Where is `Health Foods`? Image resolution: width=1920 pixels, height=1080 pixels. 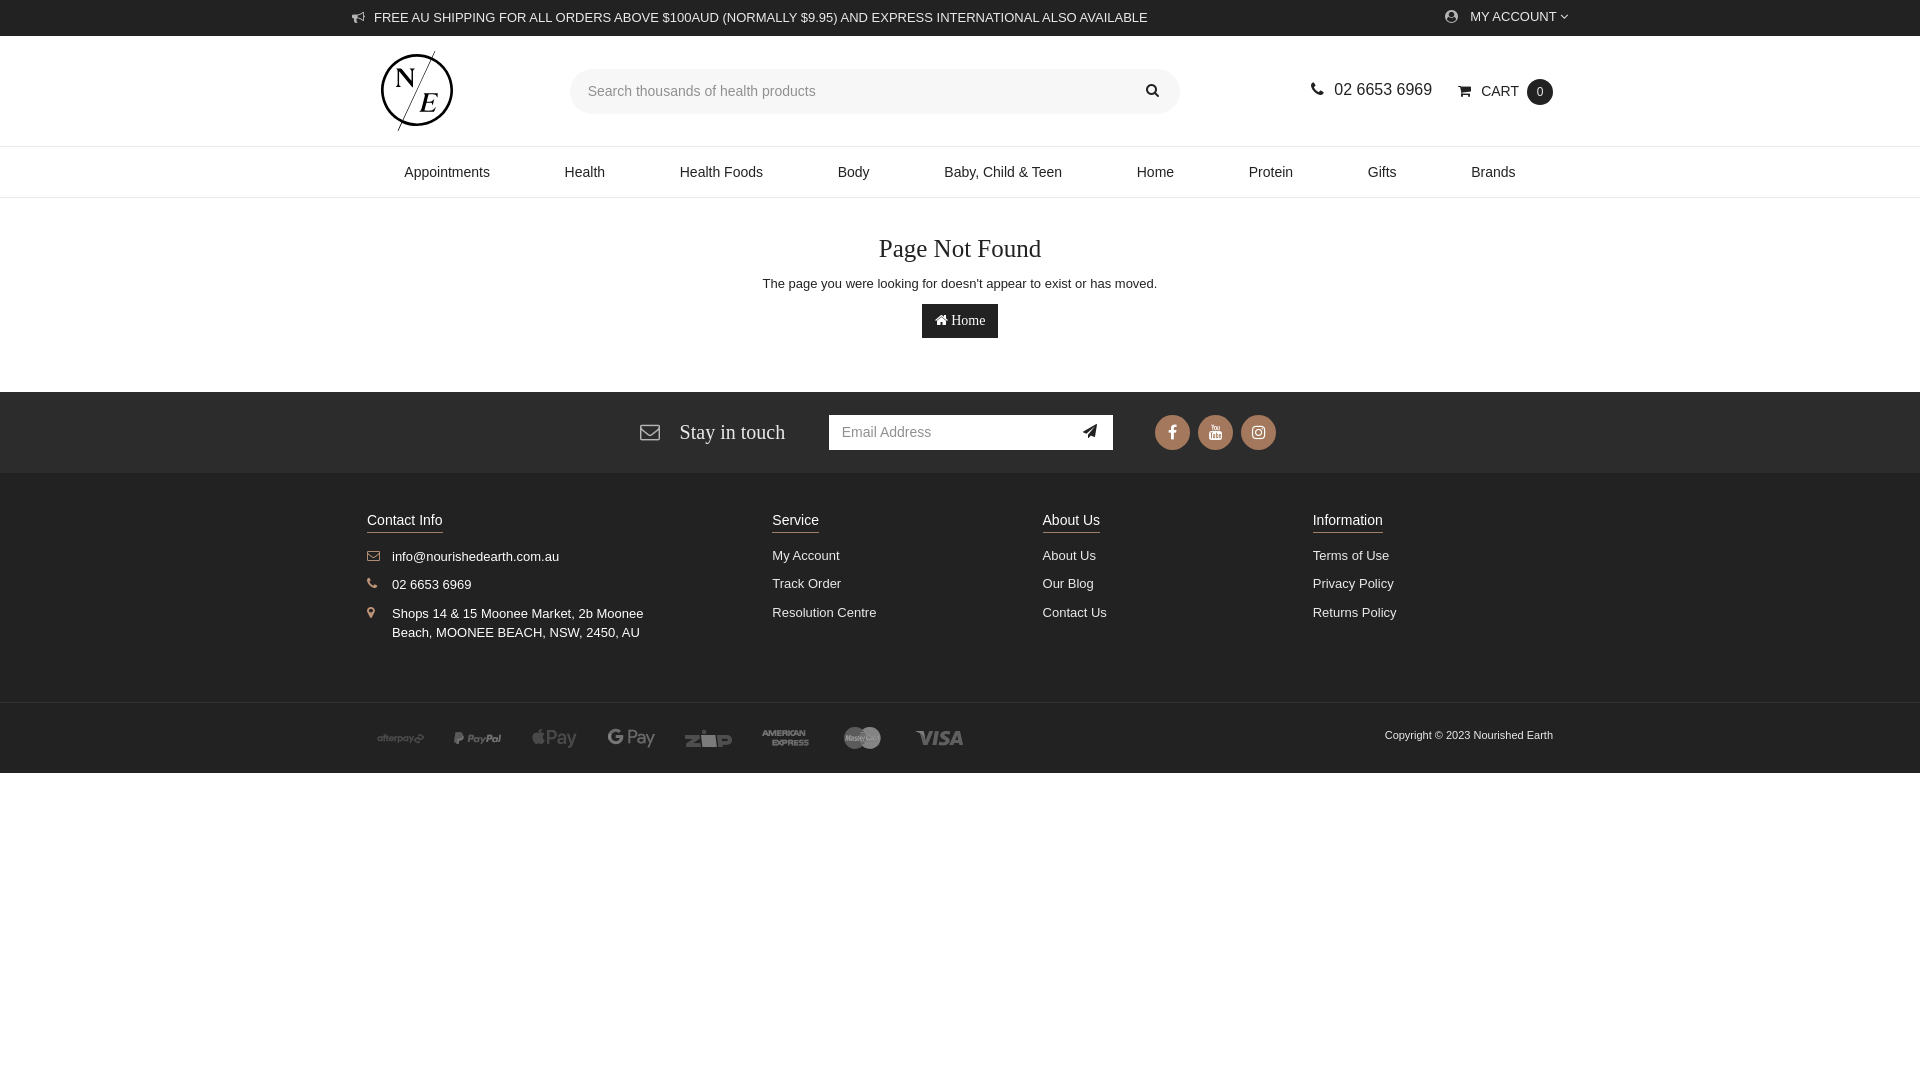
Health Foods is located at coordinates (721, 172).